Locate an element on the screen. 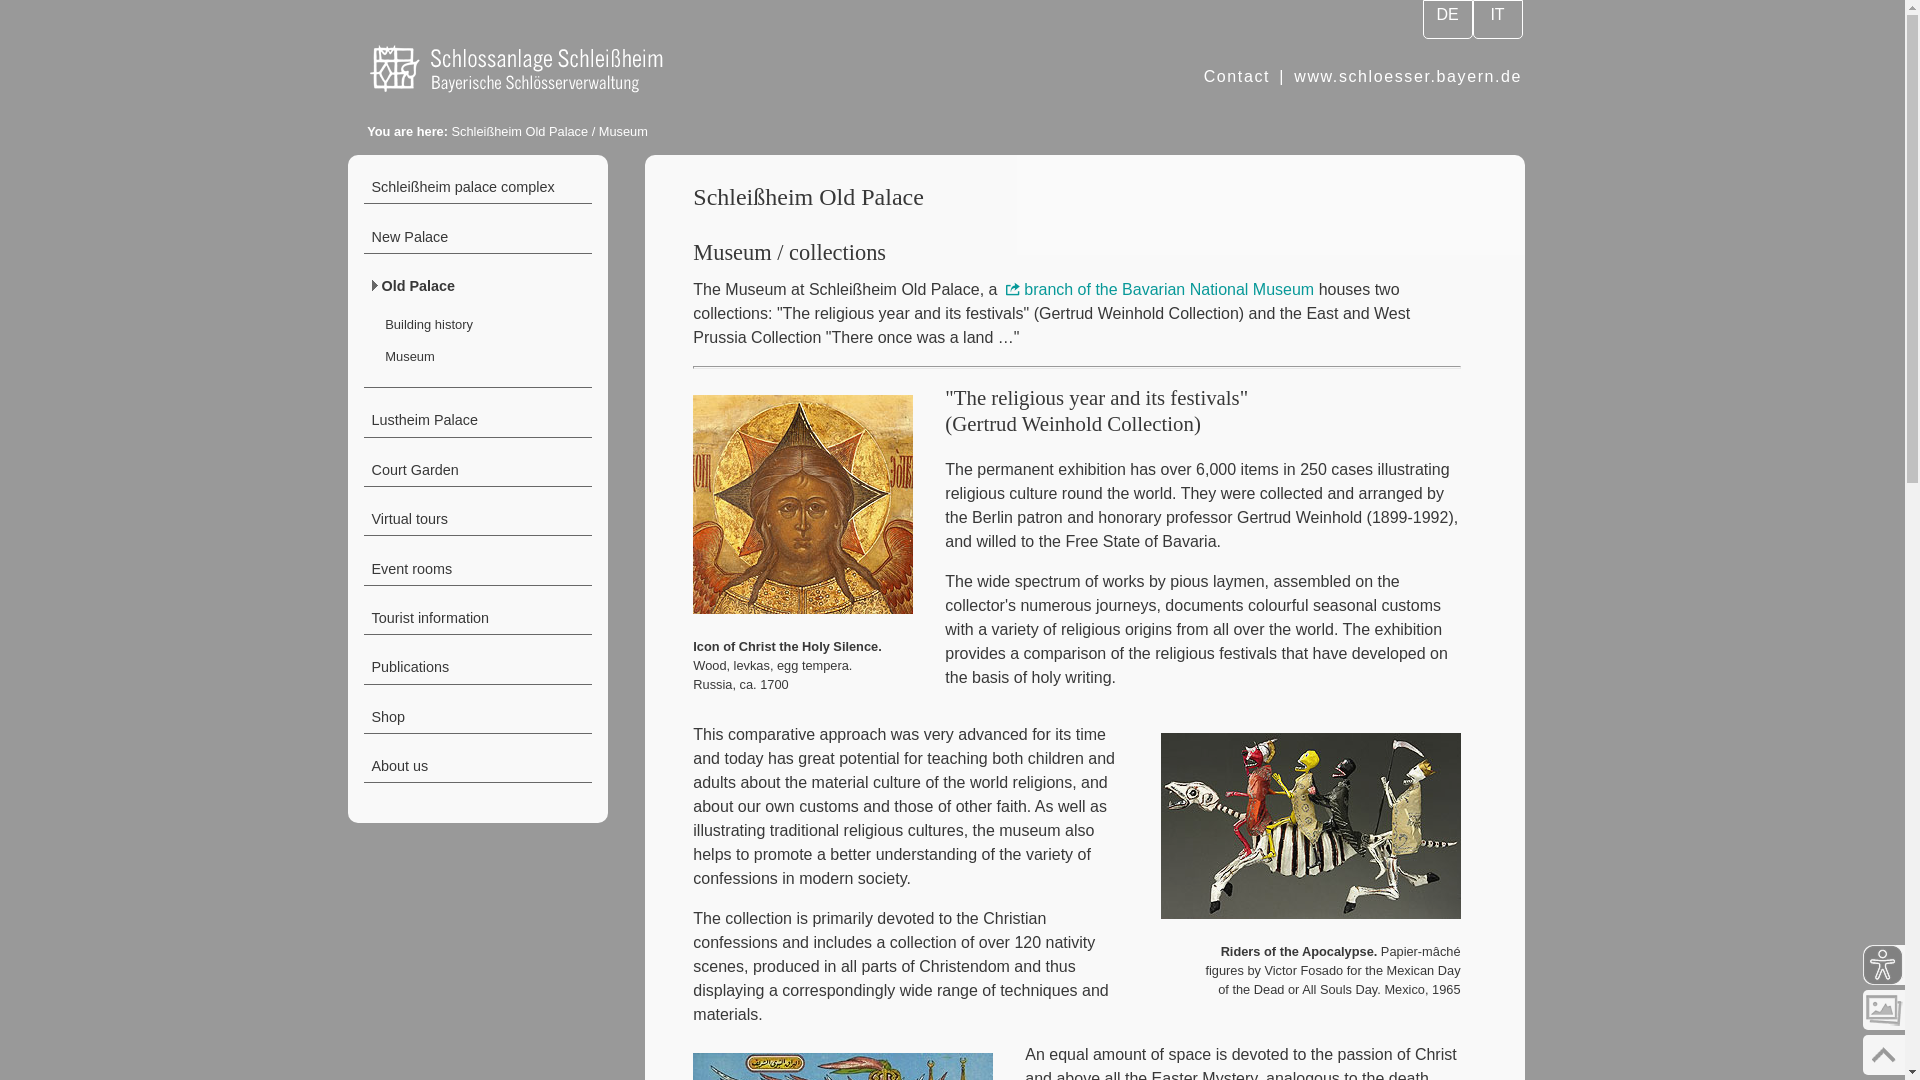 The width and height of the screenshot is (1920, 1080). Building history of the New Palace is located at coordinates (478, 236).